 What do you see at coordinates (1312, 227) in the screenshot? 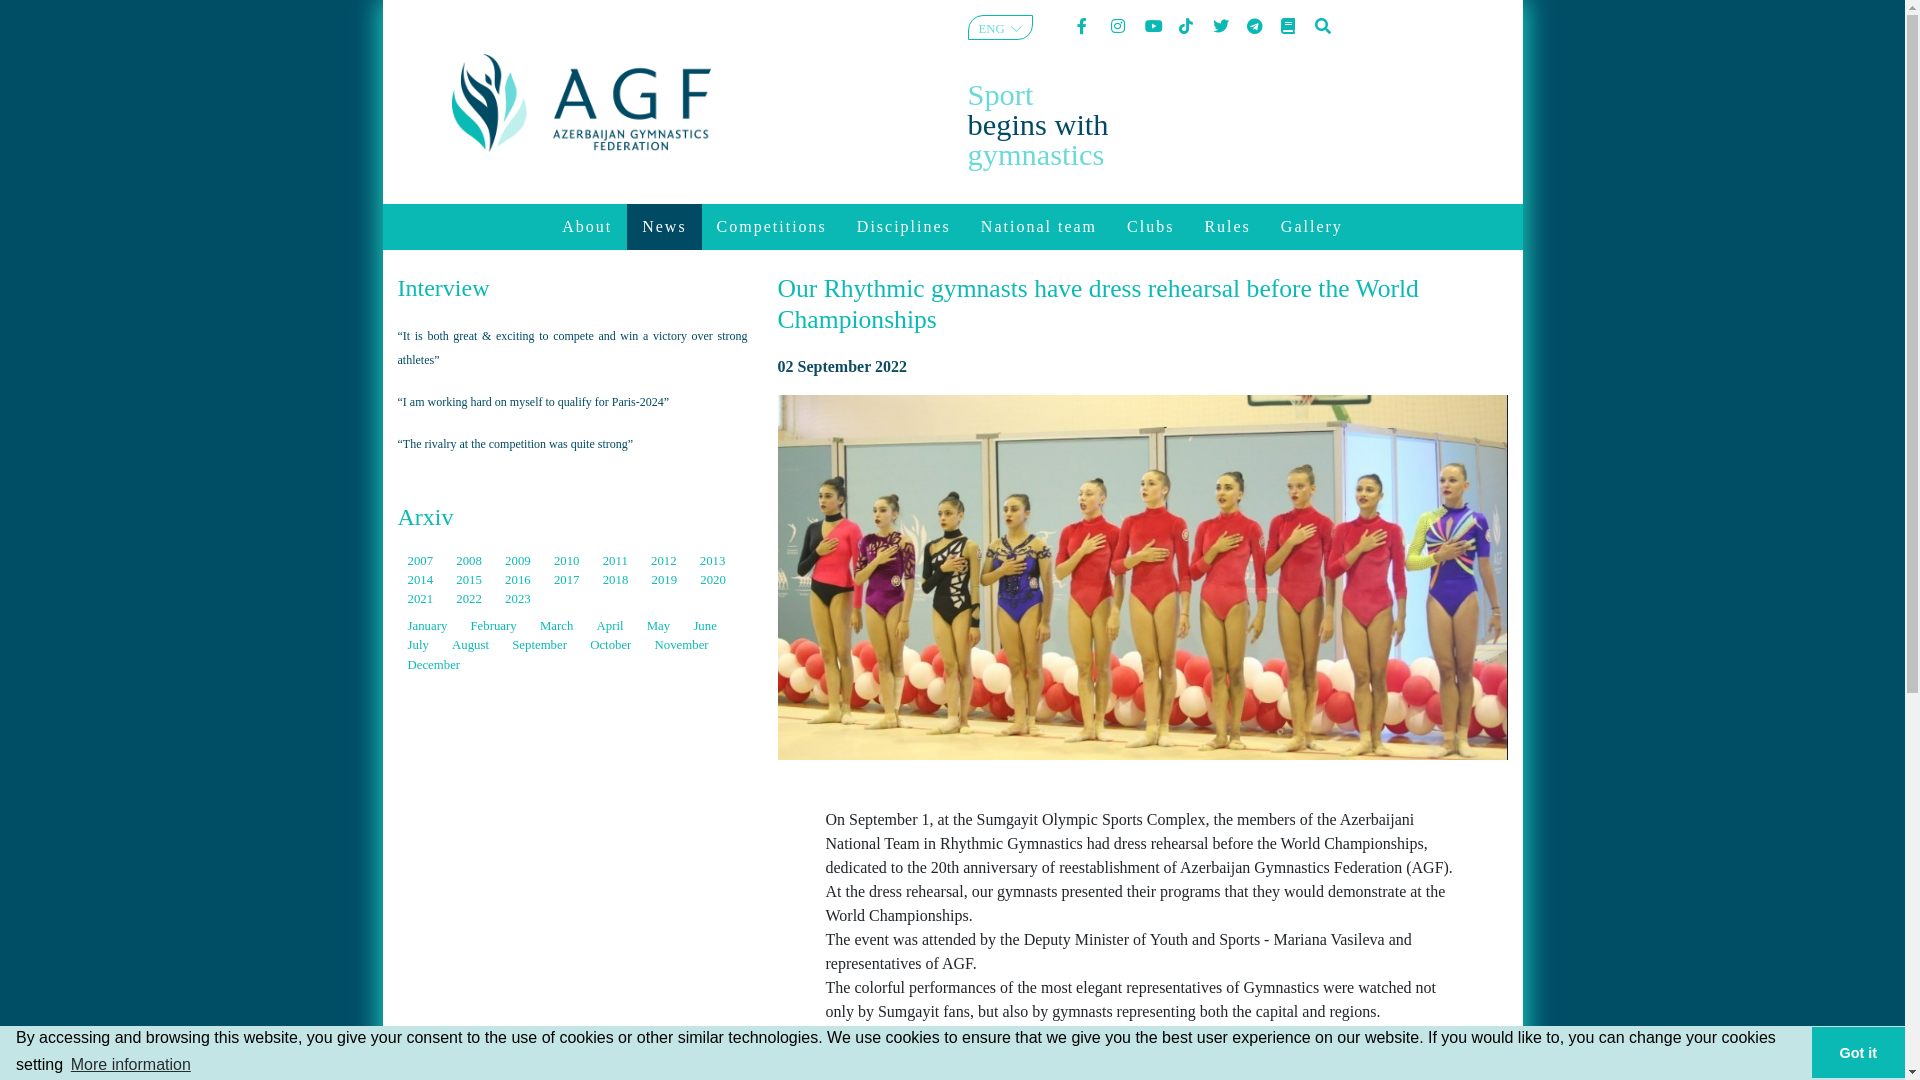
I see `Gallery` at bounding box center [1312, 227].